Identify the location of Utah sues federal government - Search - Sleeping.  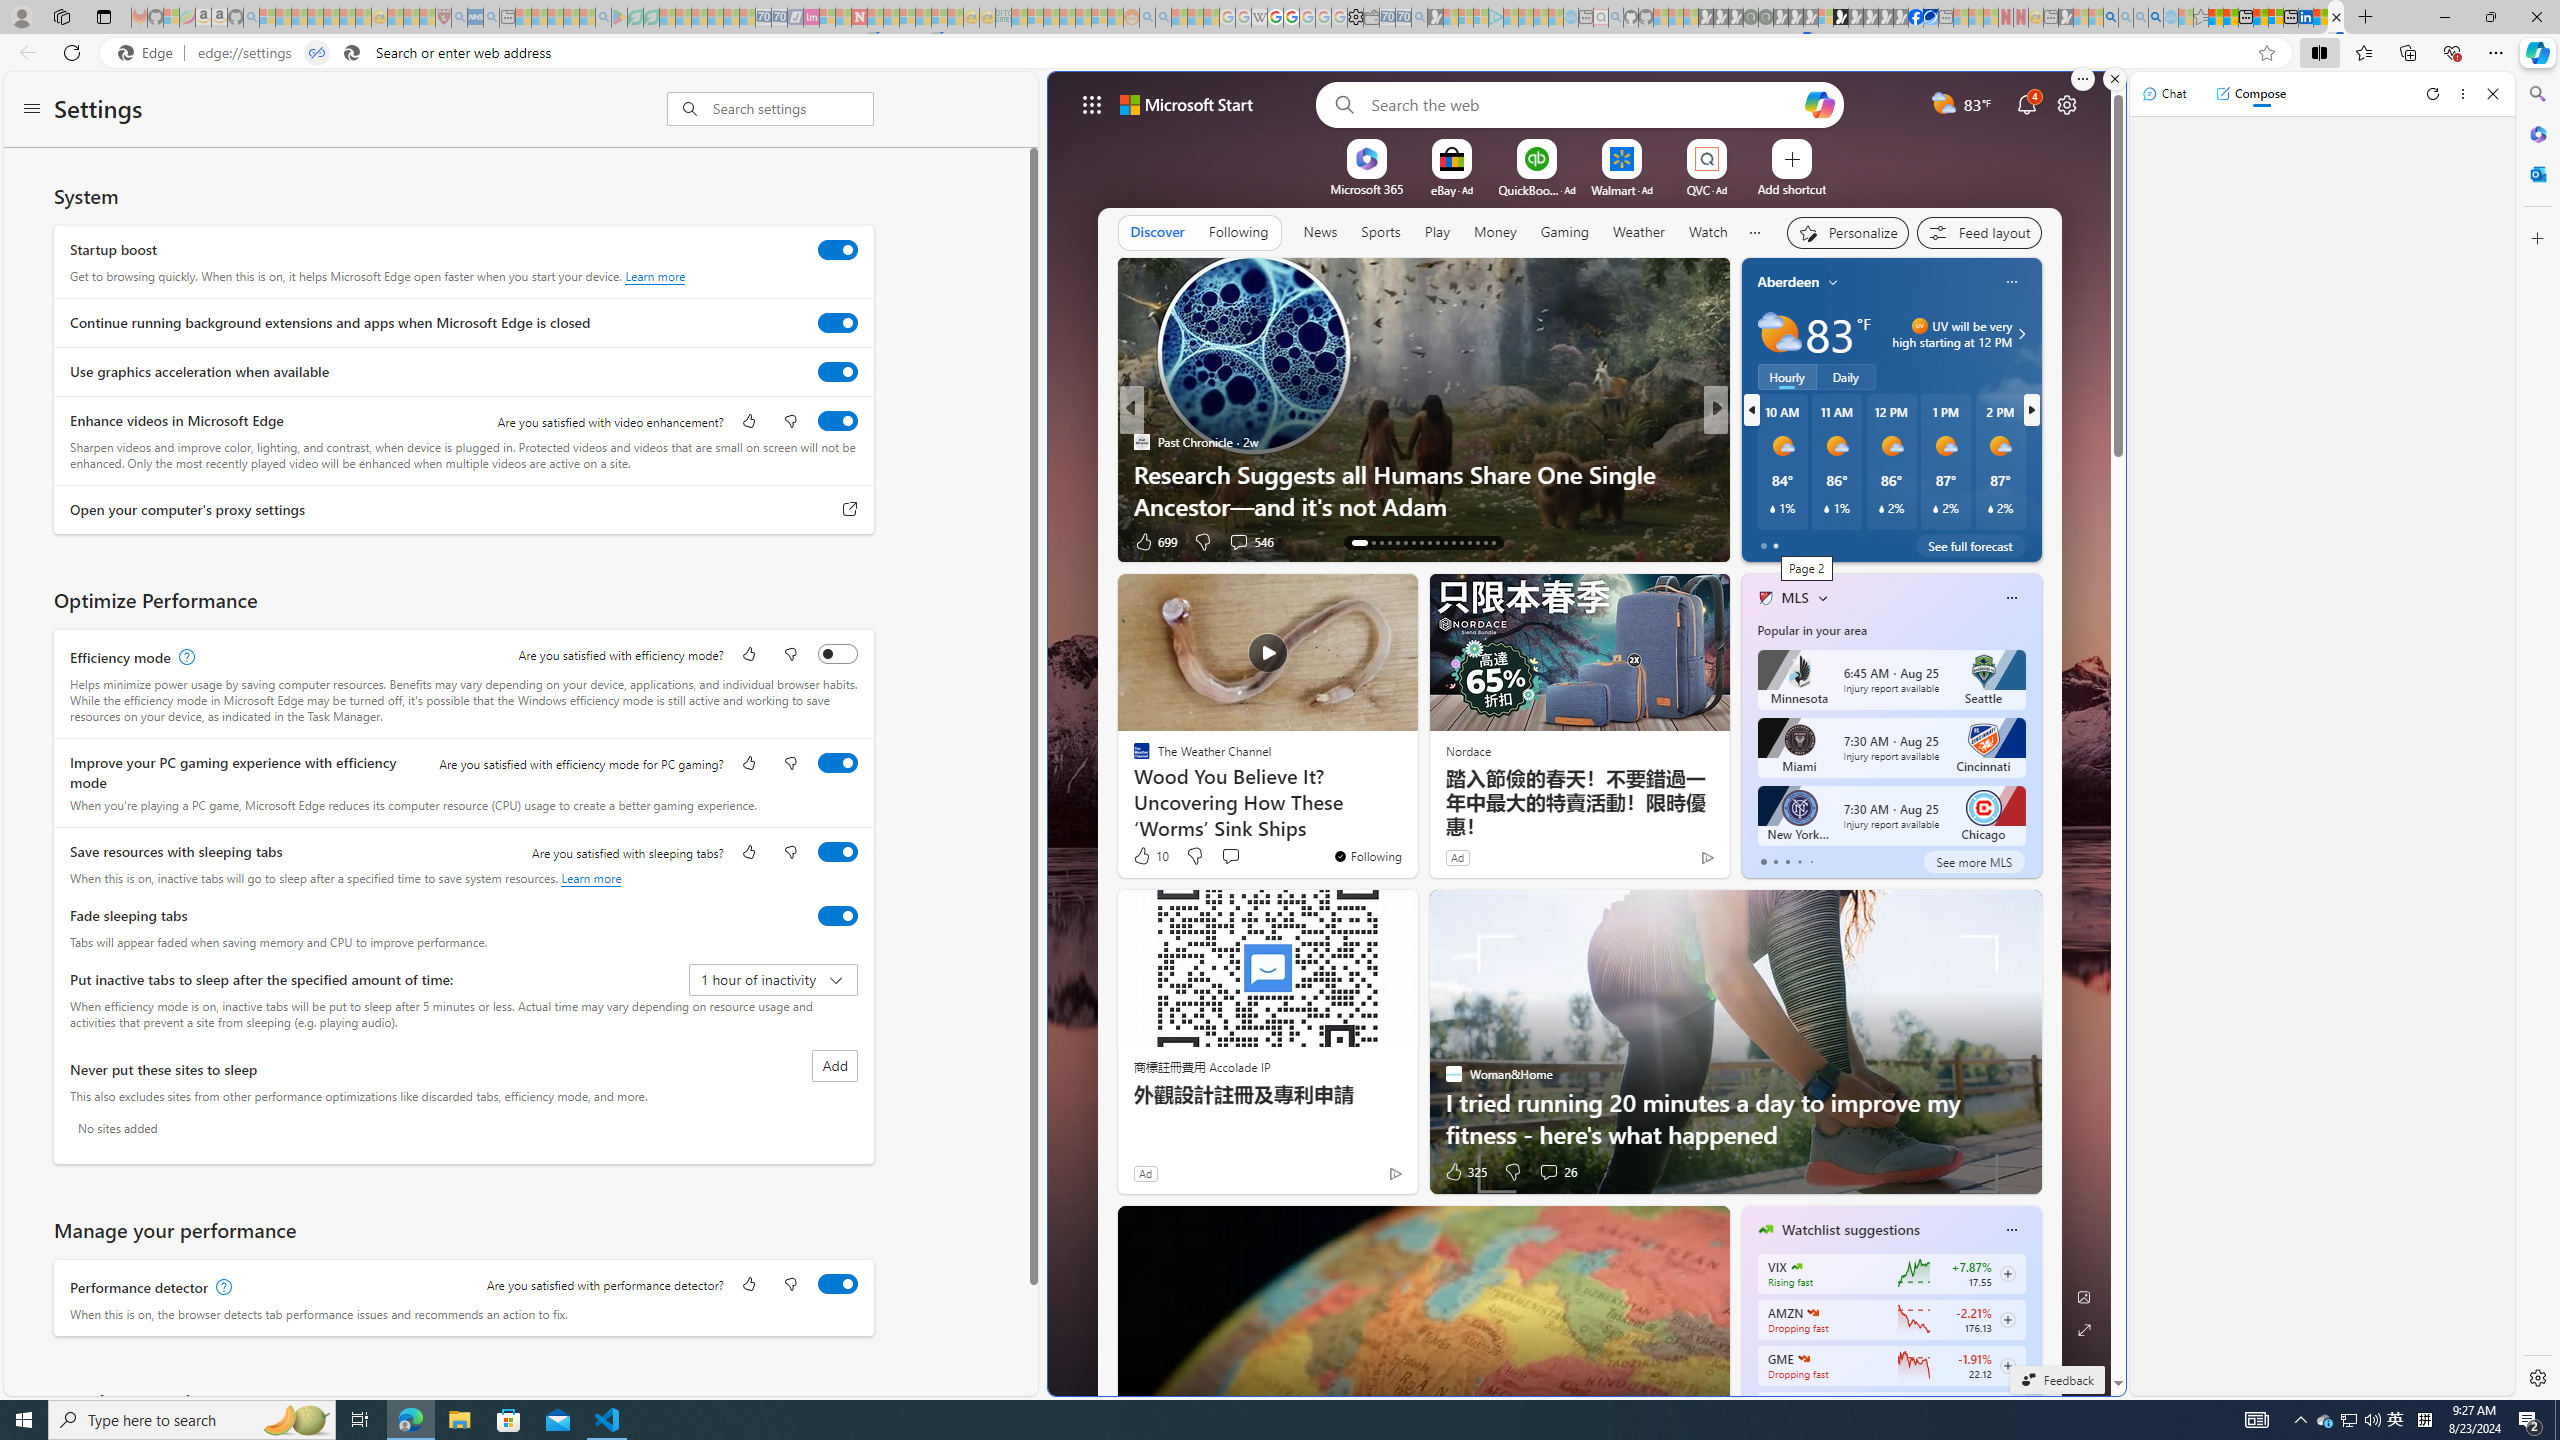
(1163, 17).